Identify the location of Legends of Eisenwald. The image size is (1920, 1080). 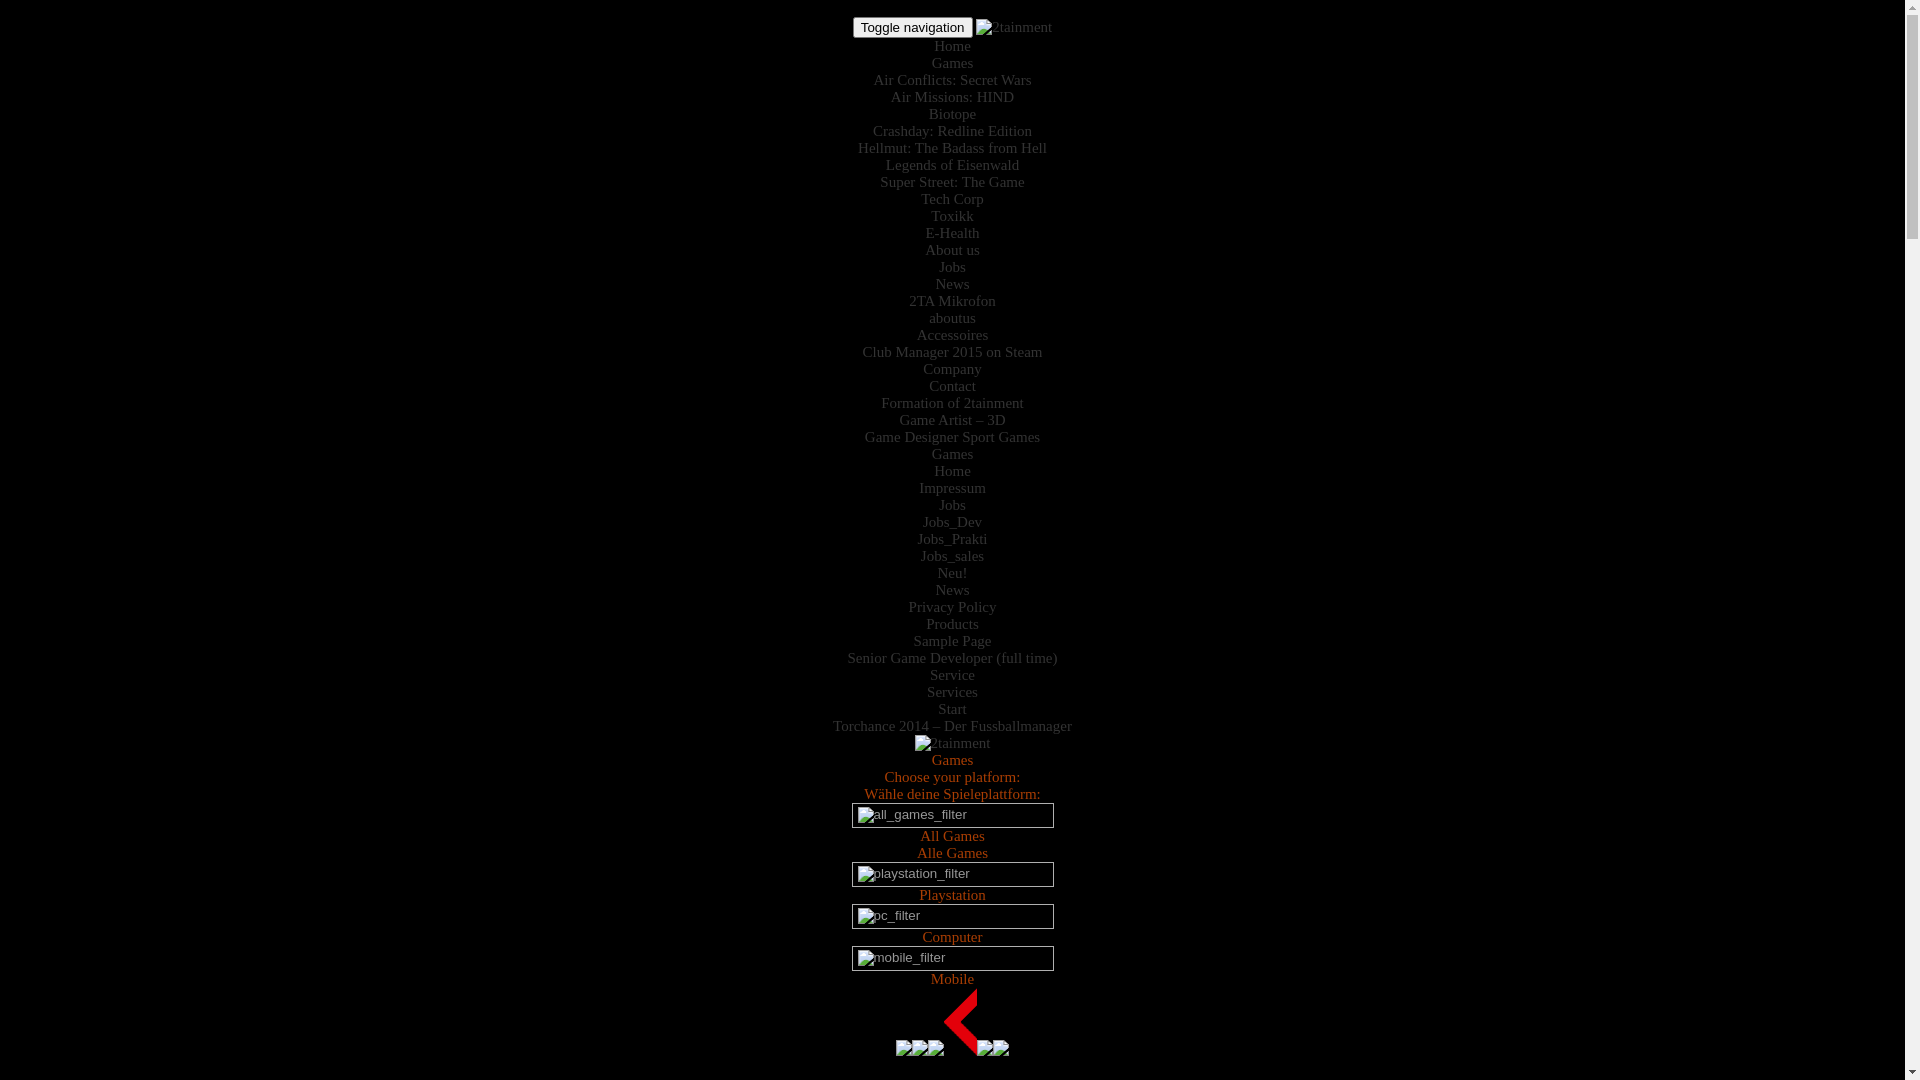
(952, 165).